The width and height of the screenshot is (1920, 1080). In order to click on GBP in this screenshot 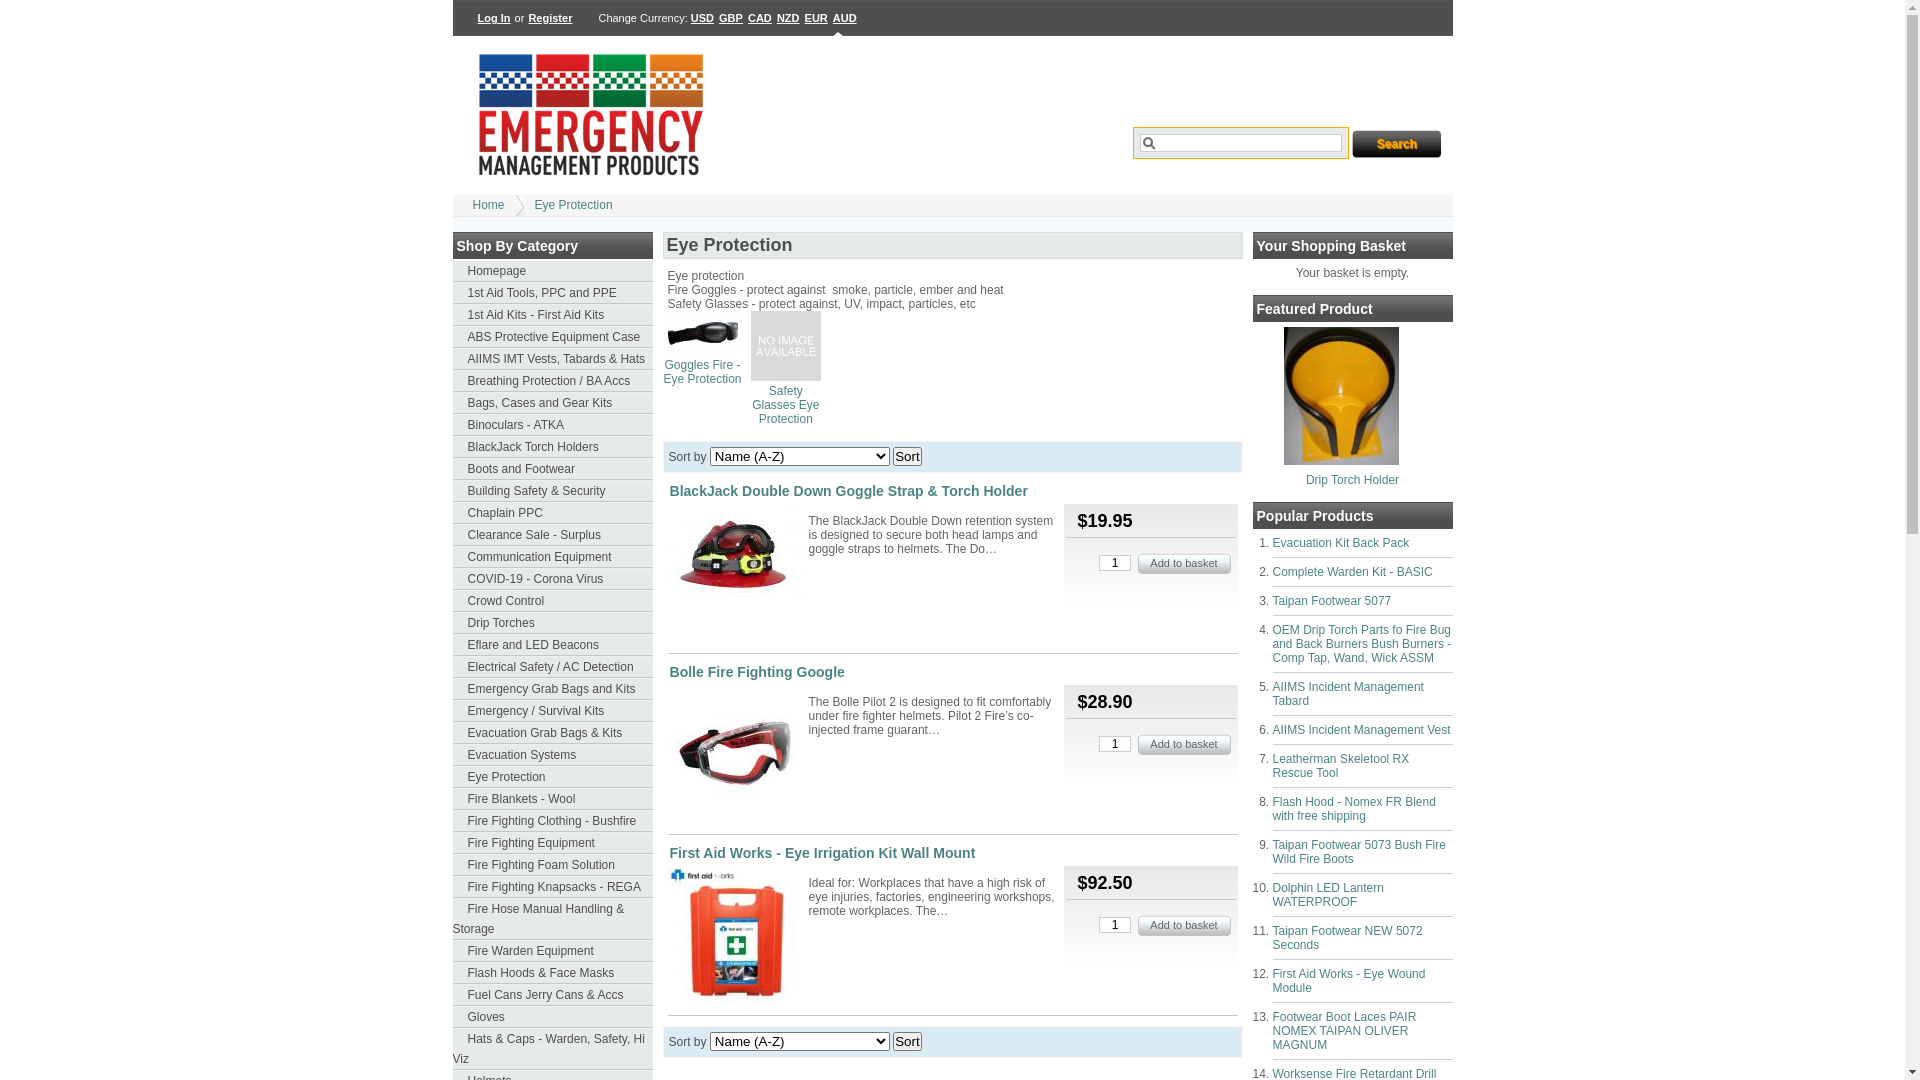, I will do `click(731, 18)`.